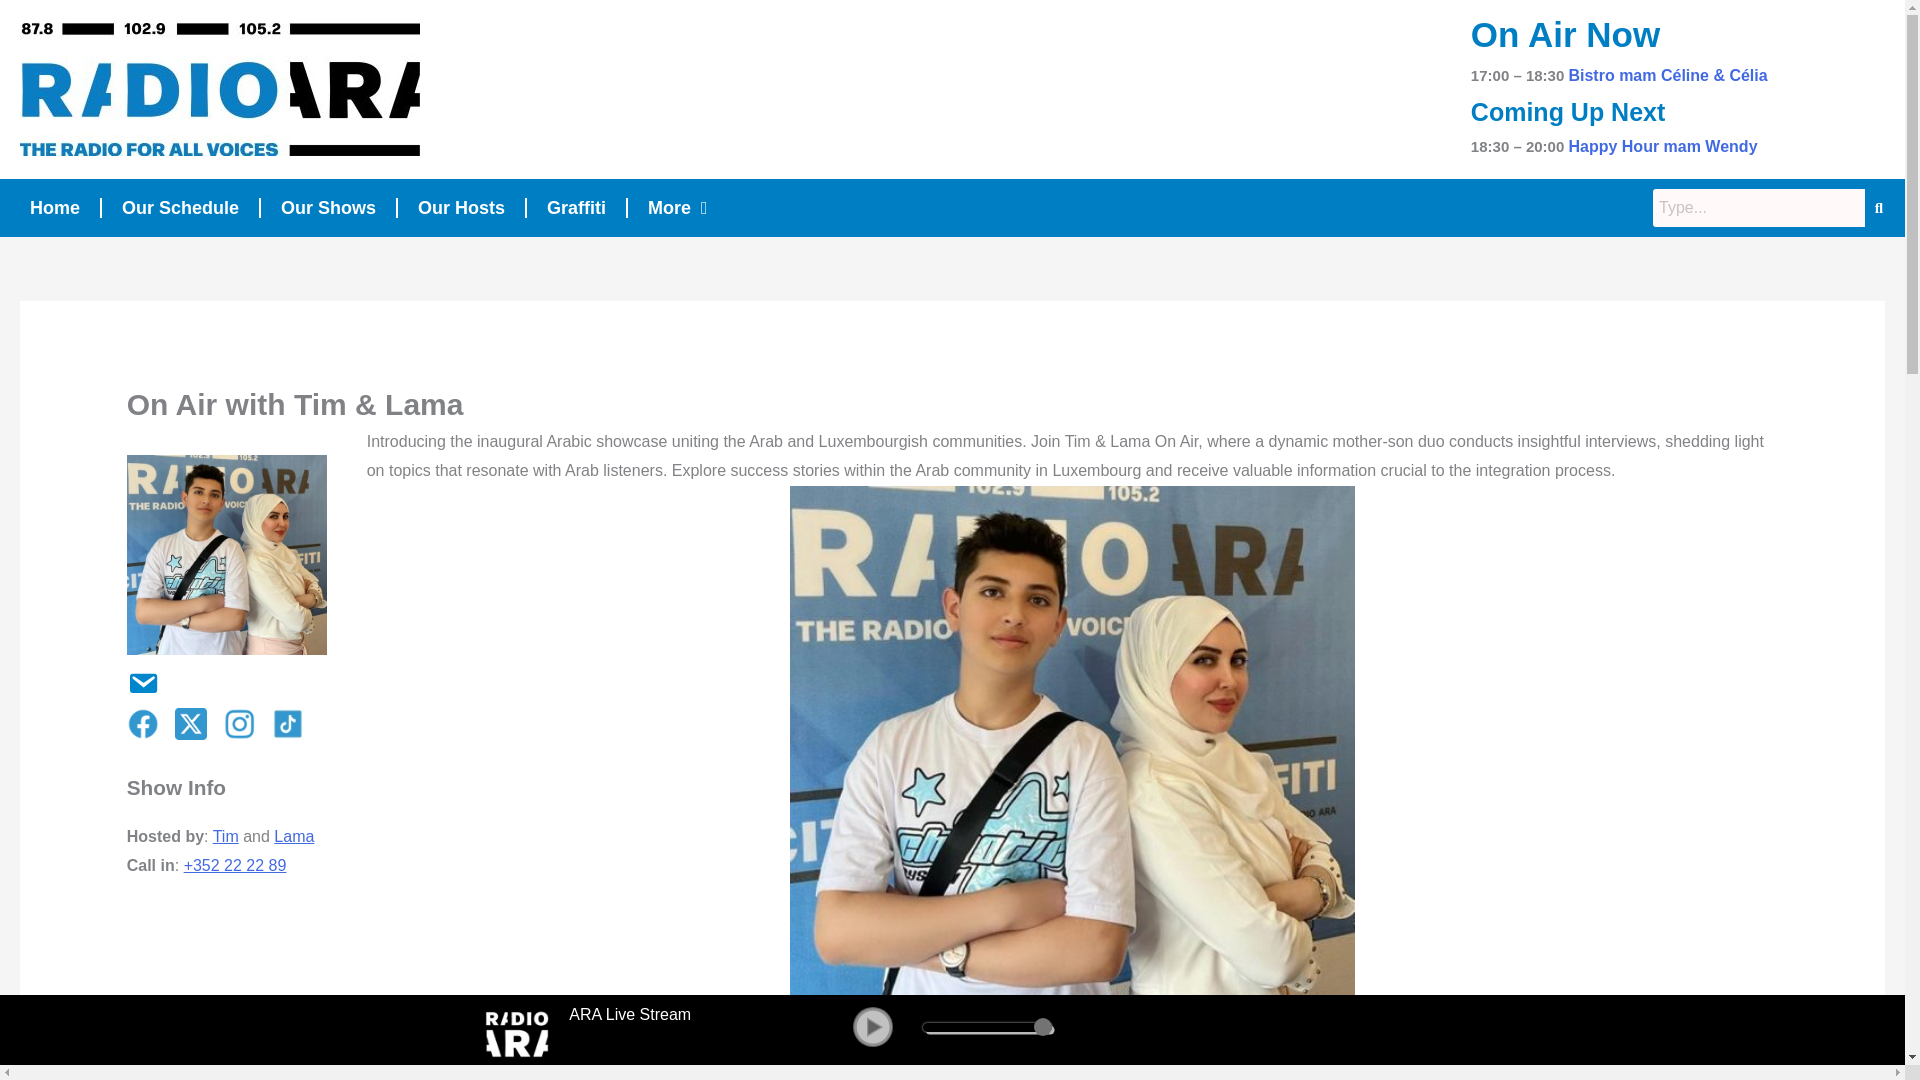  I want to click on Our Shows, so click(328, 208).